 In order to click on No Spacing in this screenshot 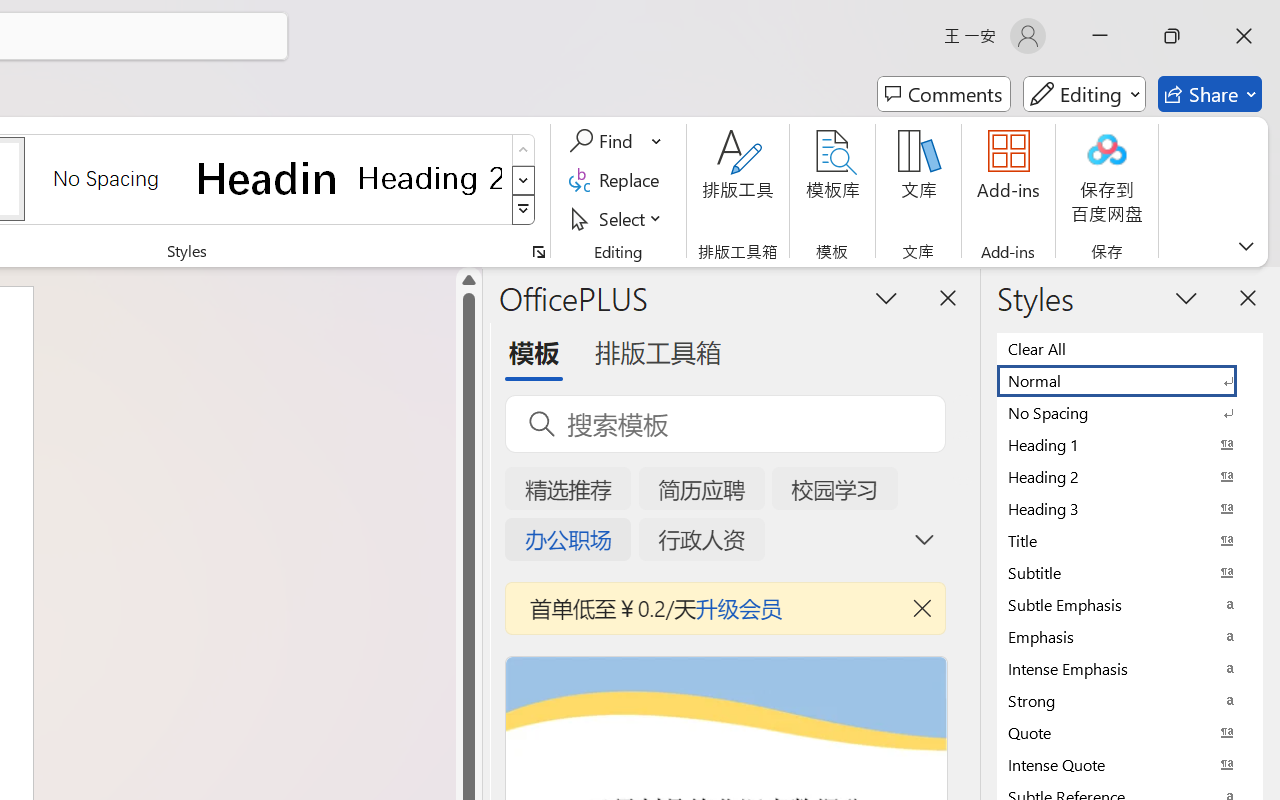, I will do `click(1130, 412)`.